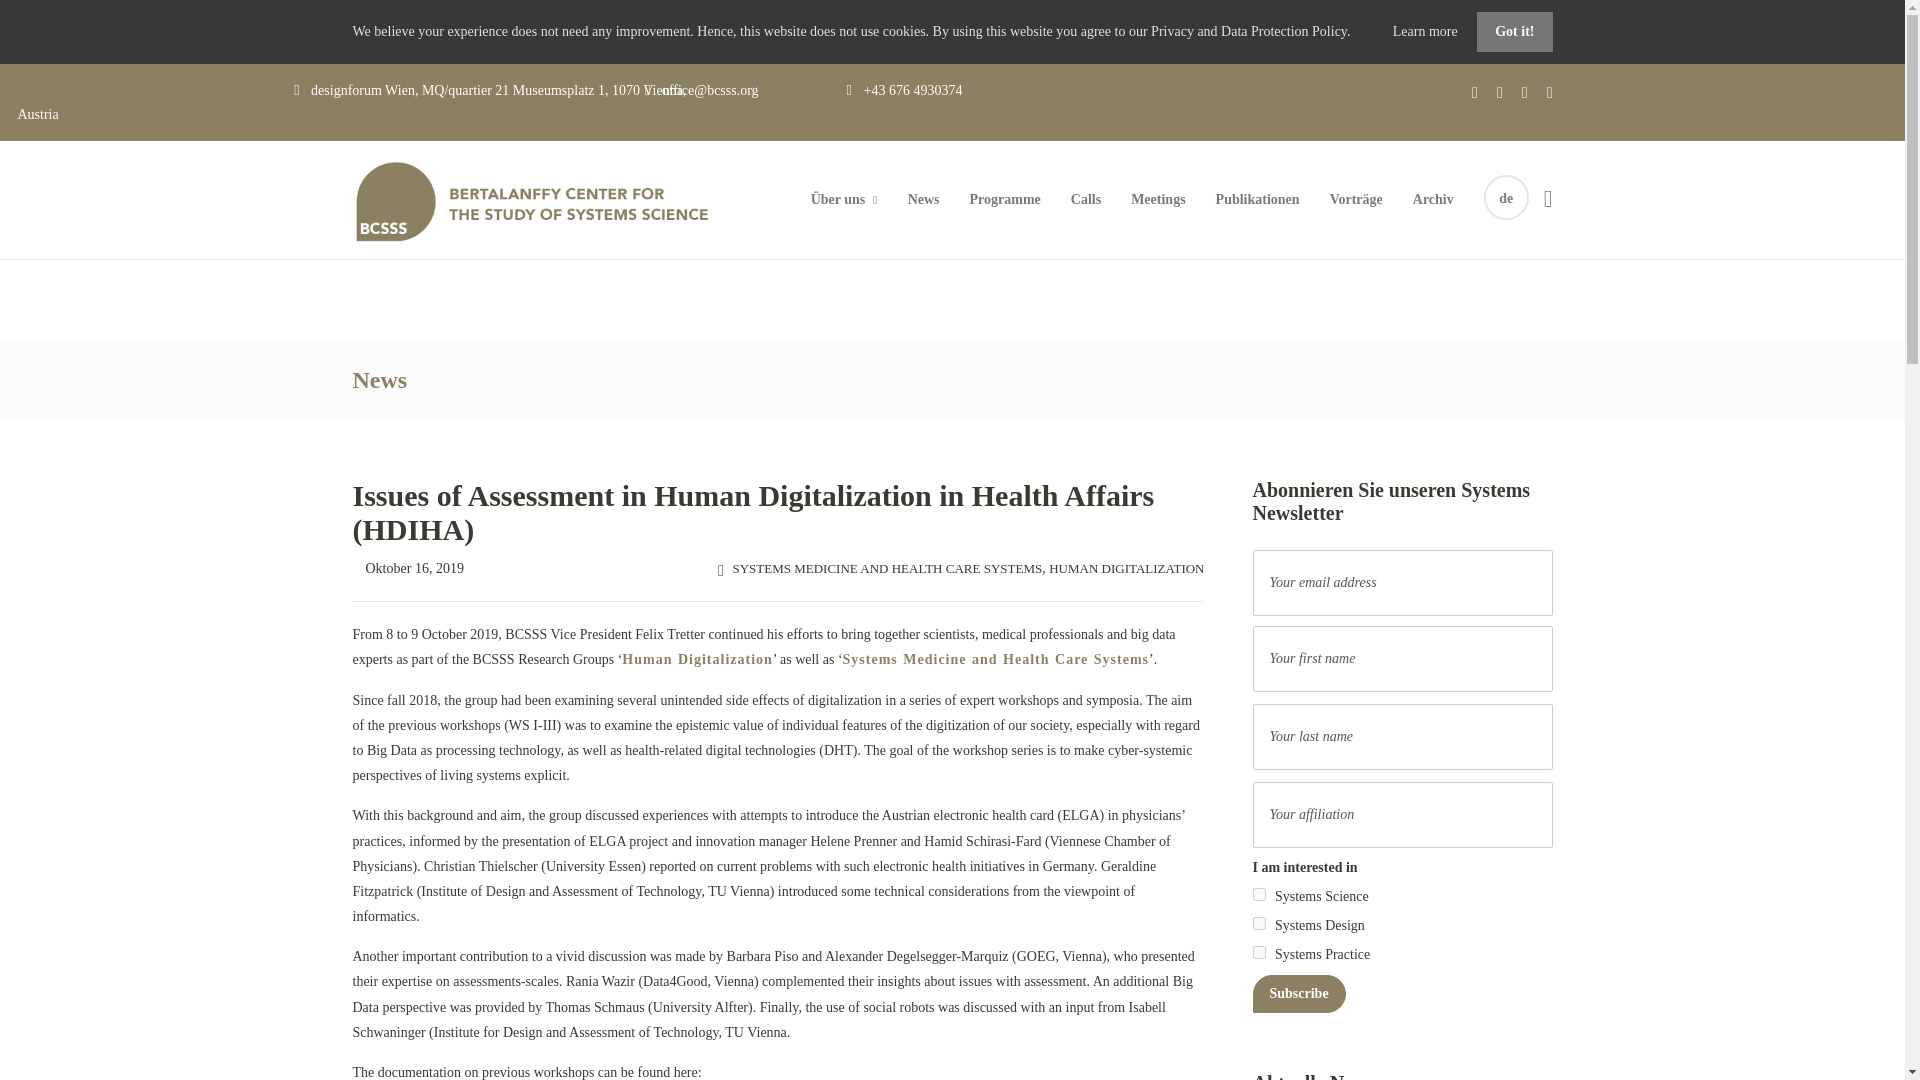  Describe the element at coordinates (1427, 30) in the screenshot. I see `Learn more` at that location.